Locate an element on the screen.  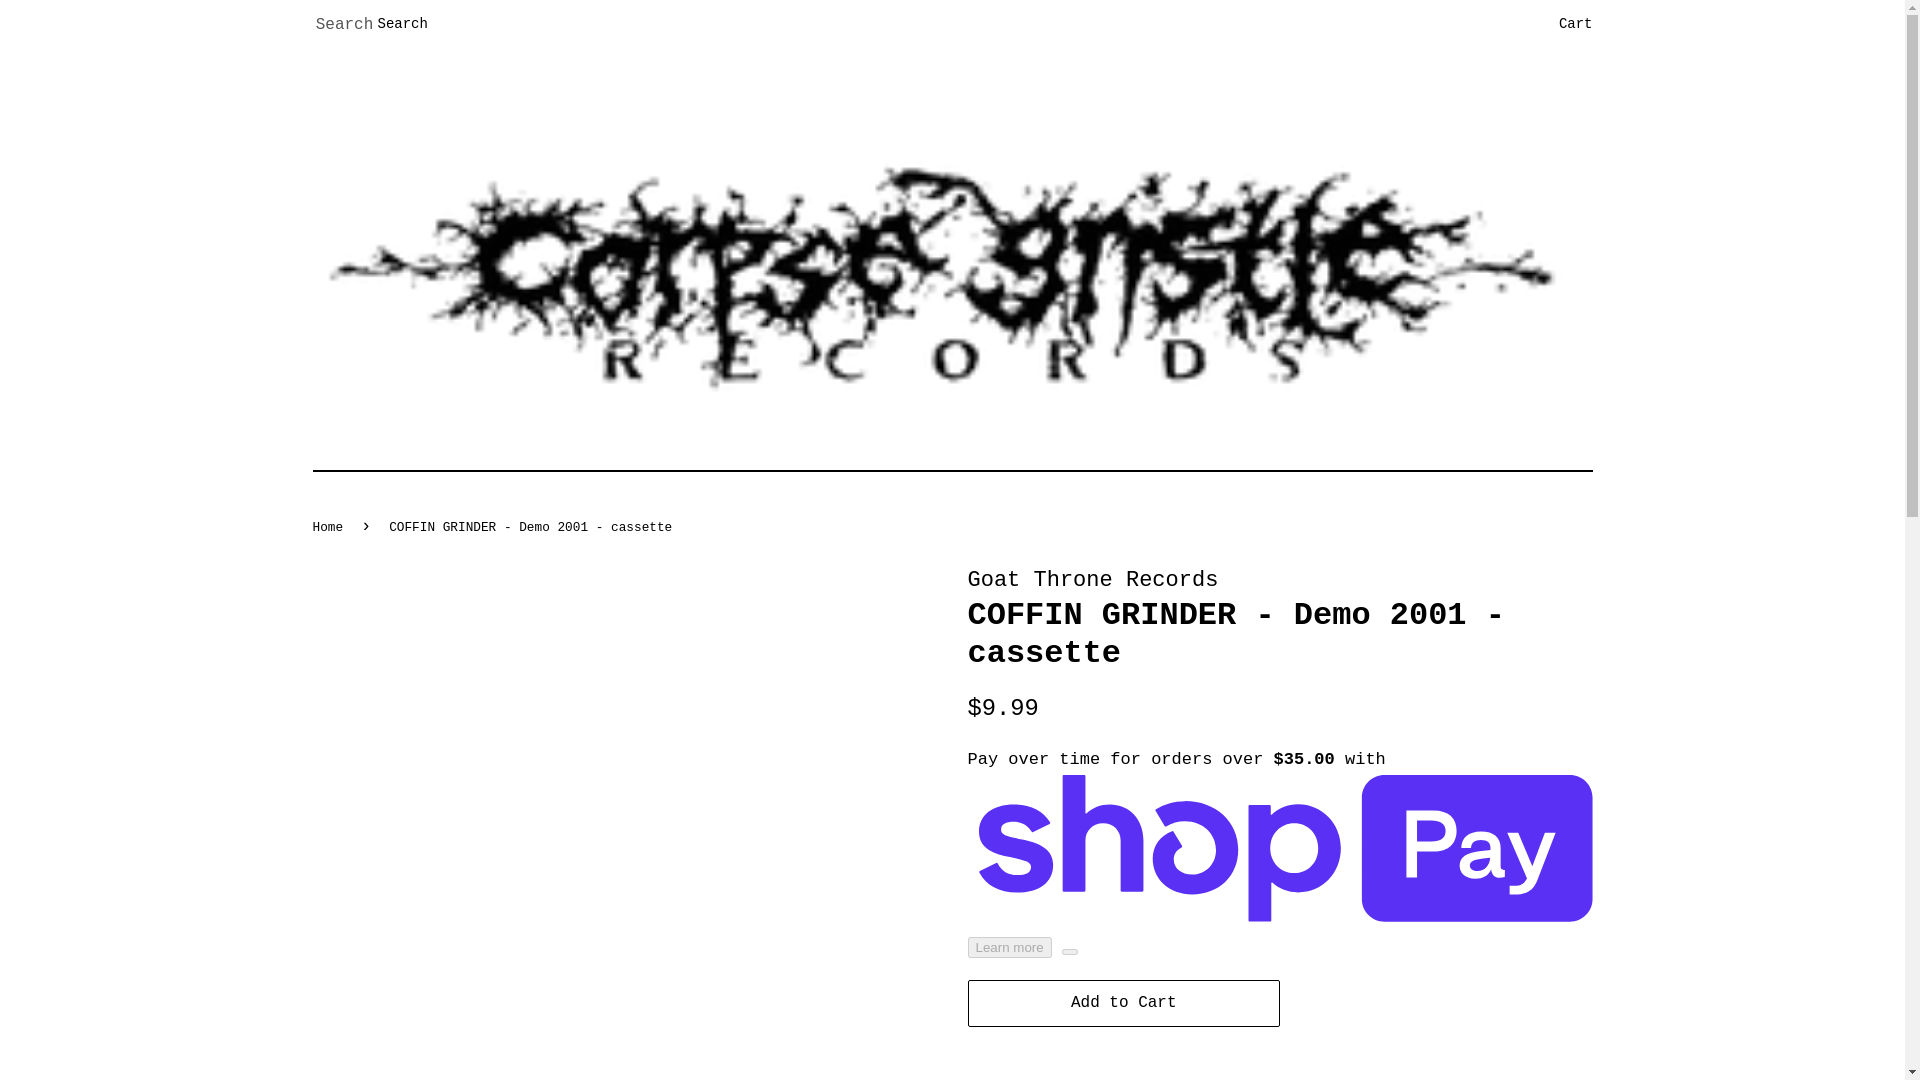
Home is located at coordinates (329, 526).